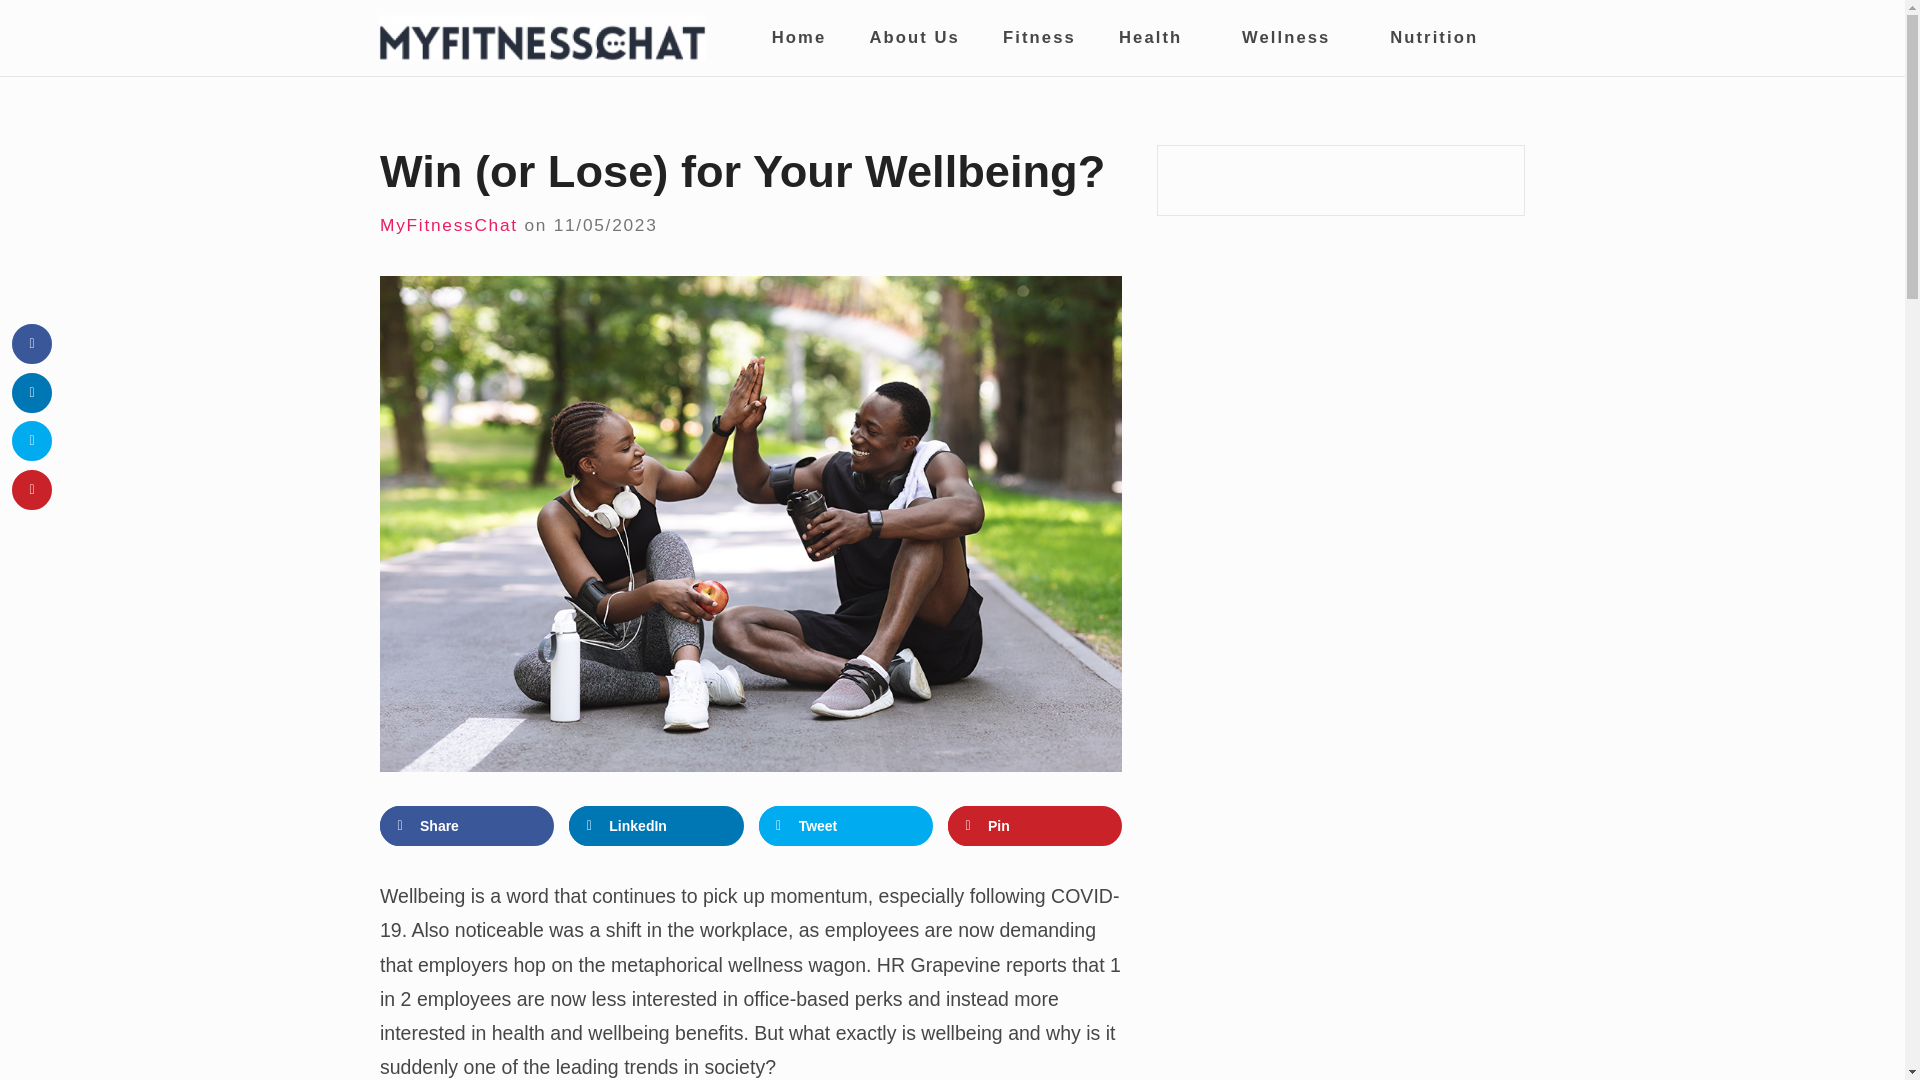 Image resolution: width=1920 pixels, height=1080 pixels. I want to click on About Us, so click(914, 38).